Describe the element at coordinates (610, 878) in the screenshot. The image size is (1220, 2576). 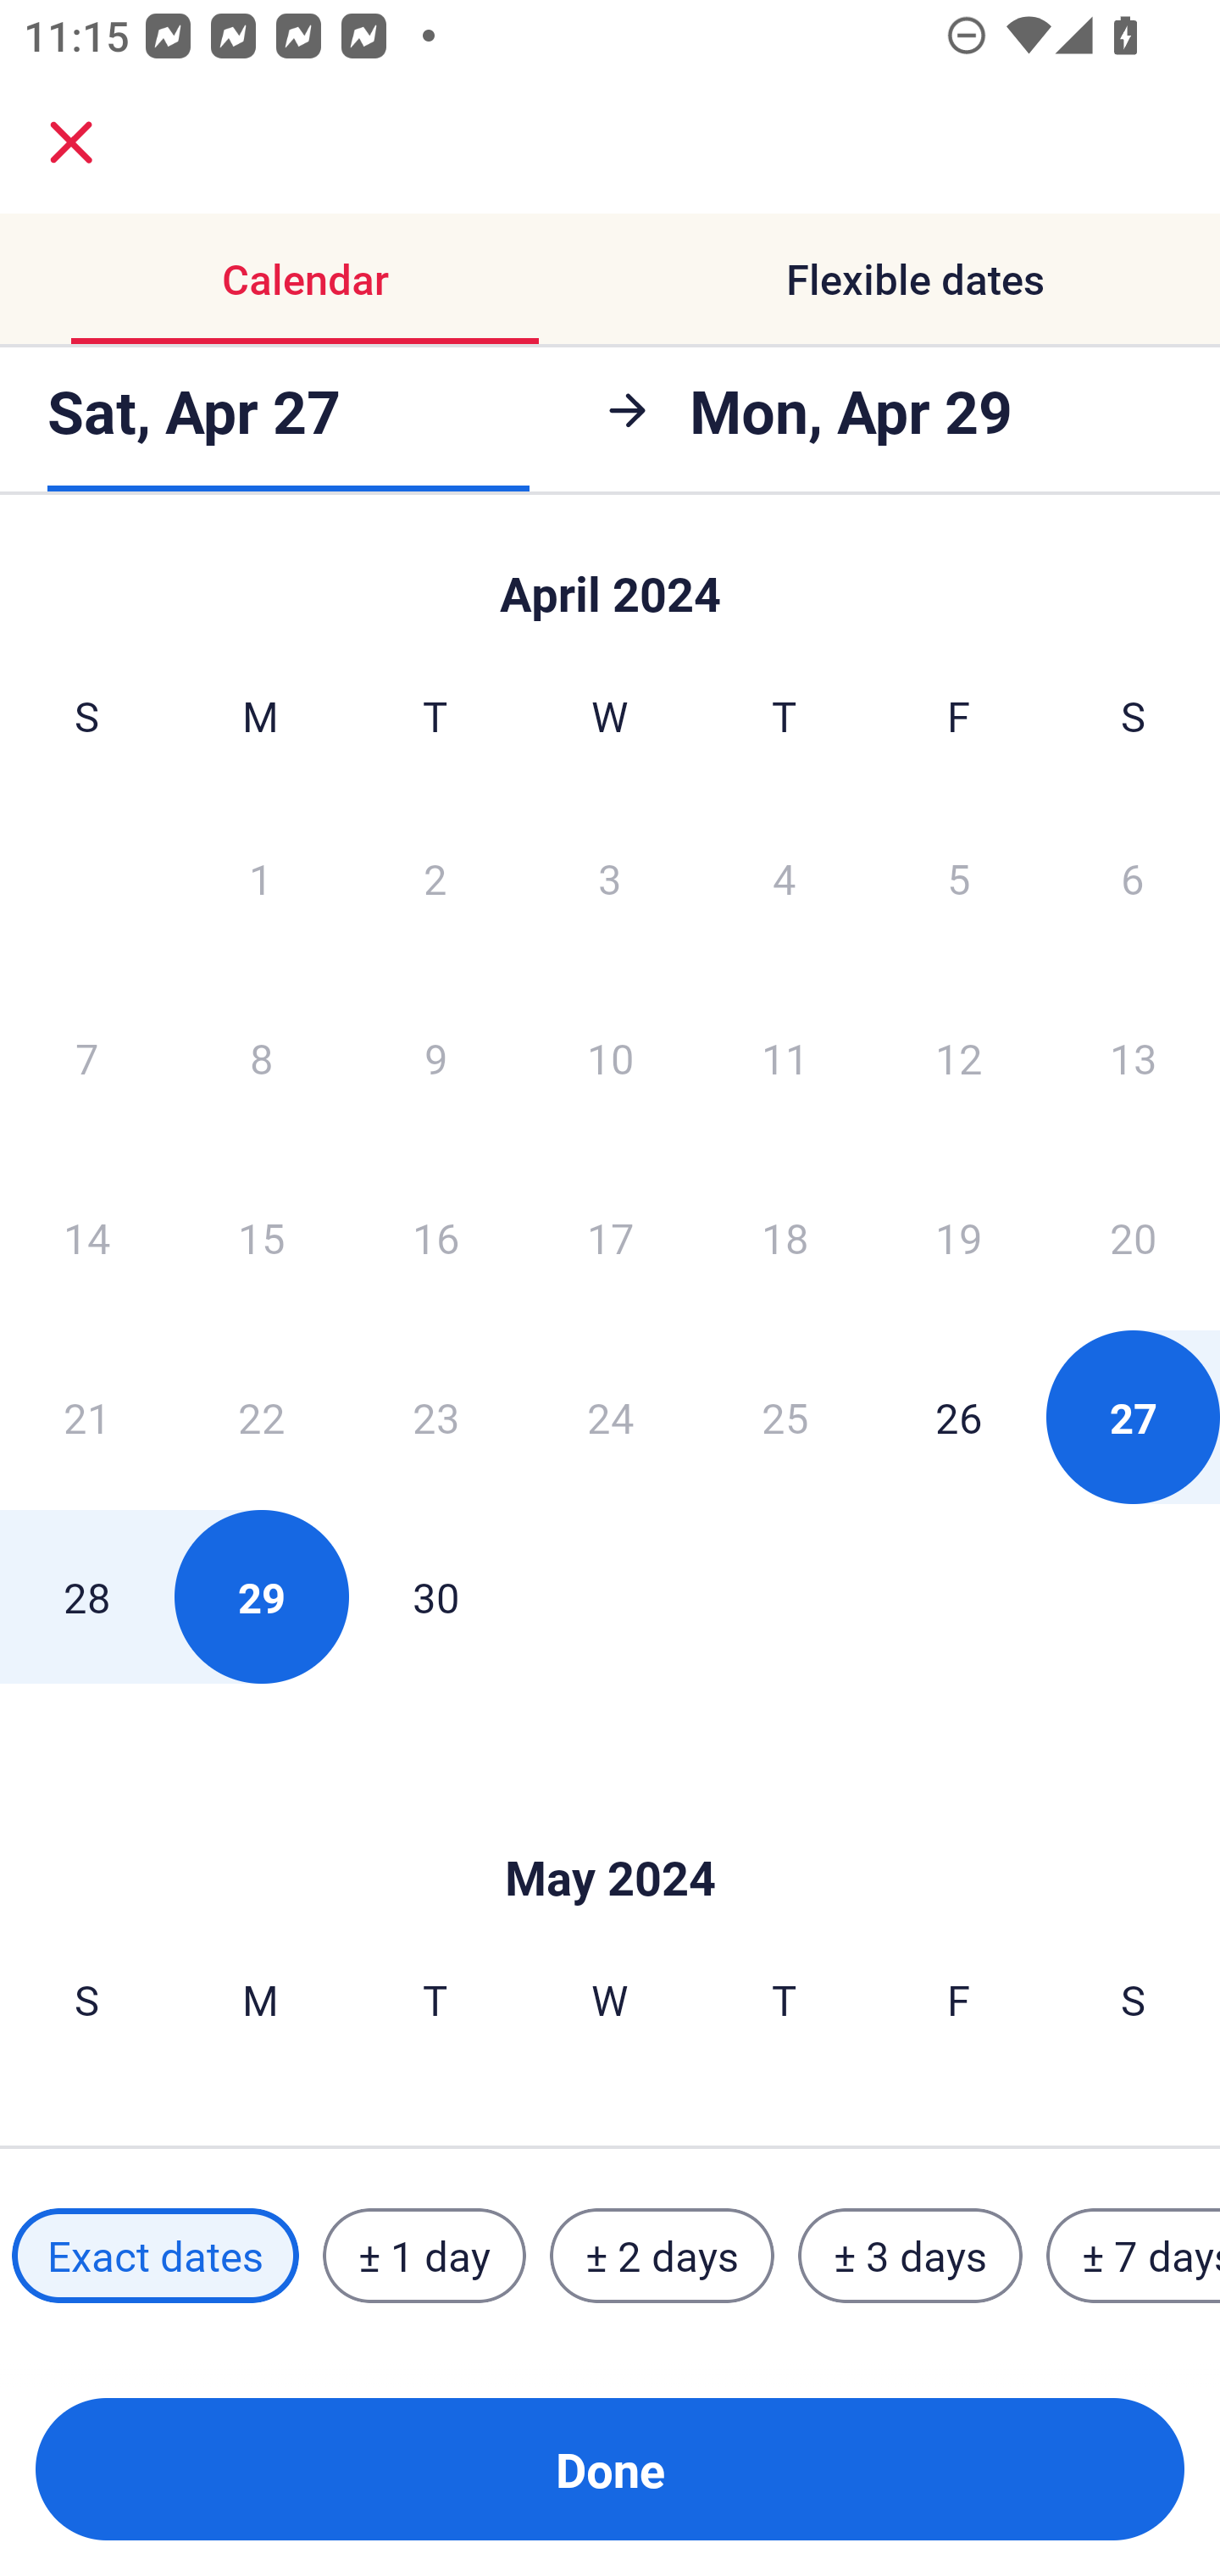
I see `3 Wednesday, April 3, 2024` at that location.